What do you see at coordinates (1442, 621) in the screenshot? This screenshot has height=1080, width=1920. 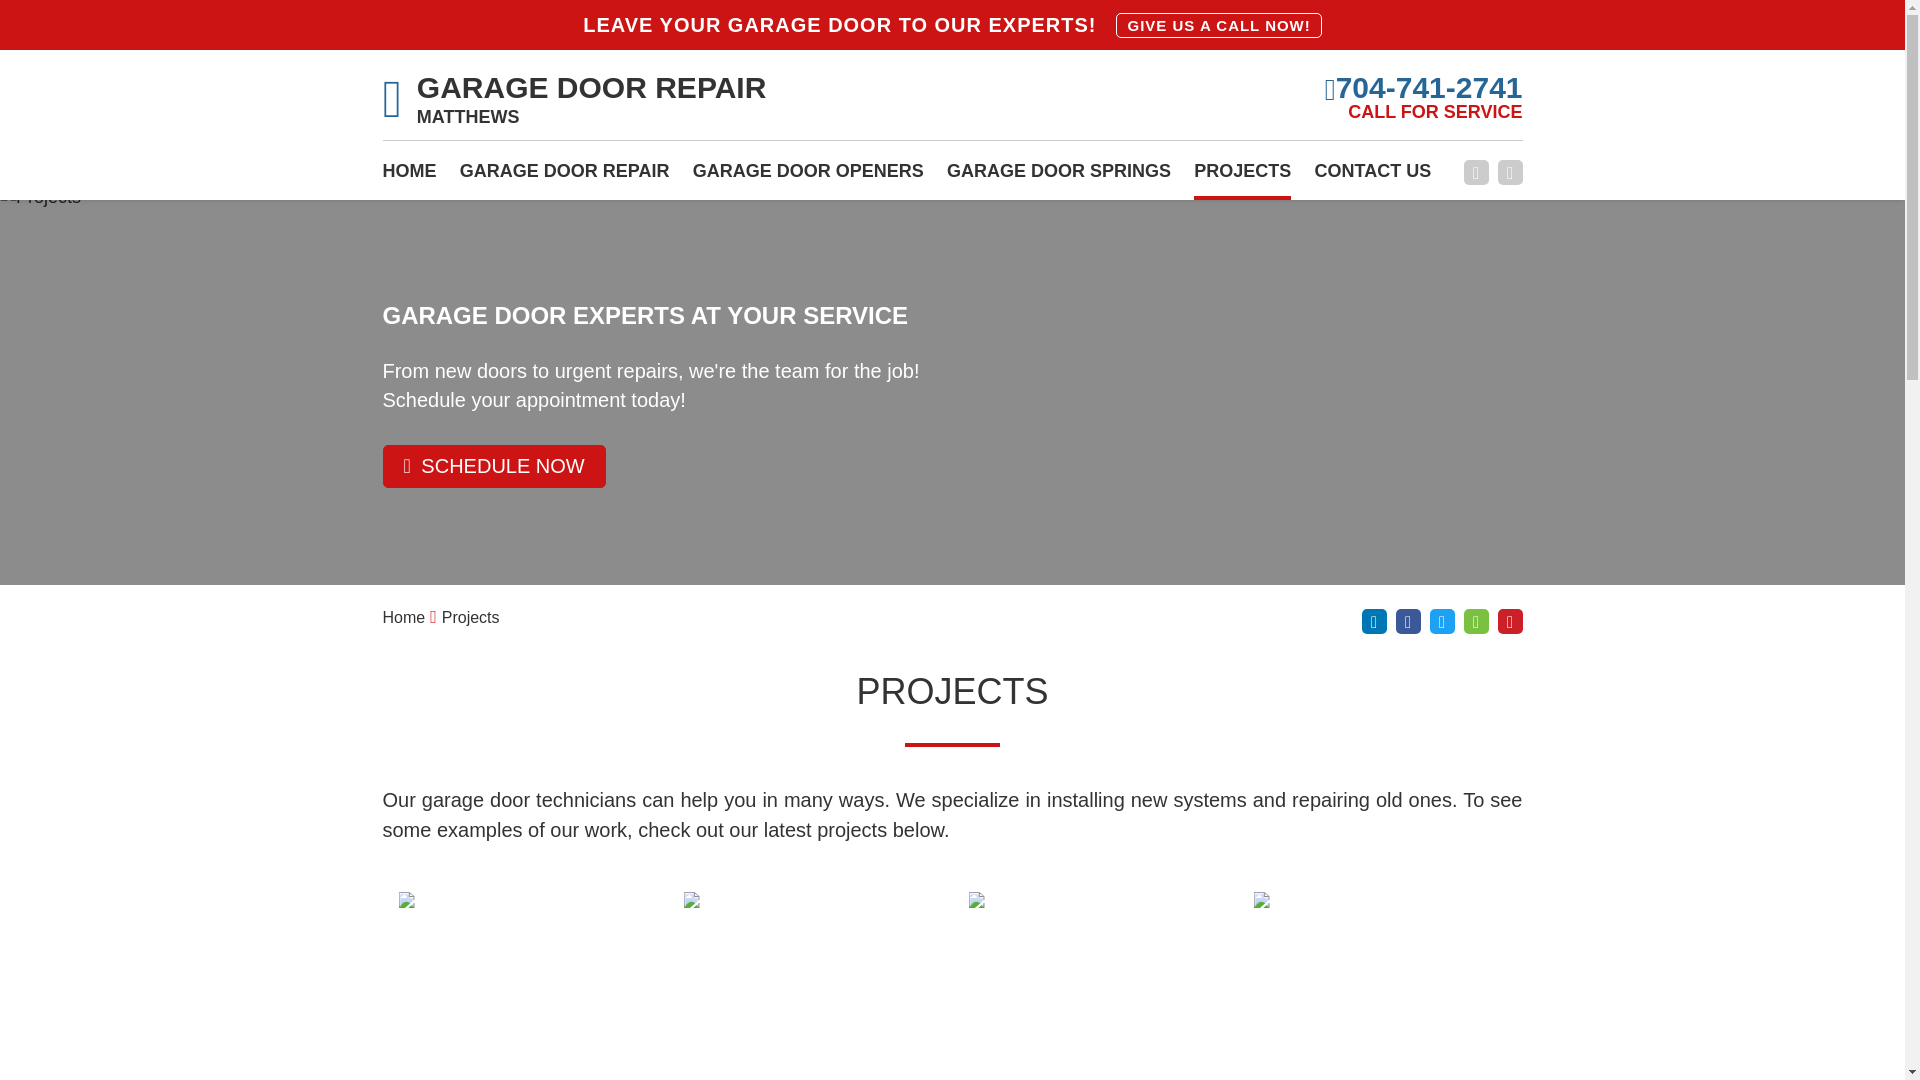 I see `Twitter` at bounding box center [1442, 621].